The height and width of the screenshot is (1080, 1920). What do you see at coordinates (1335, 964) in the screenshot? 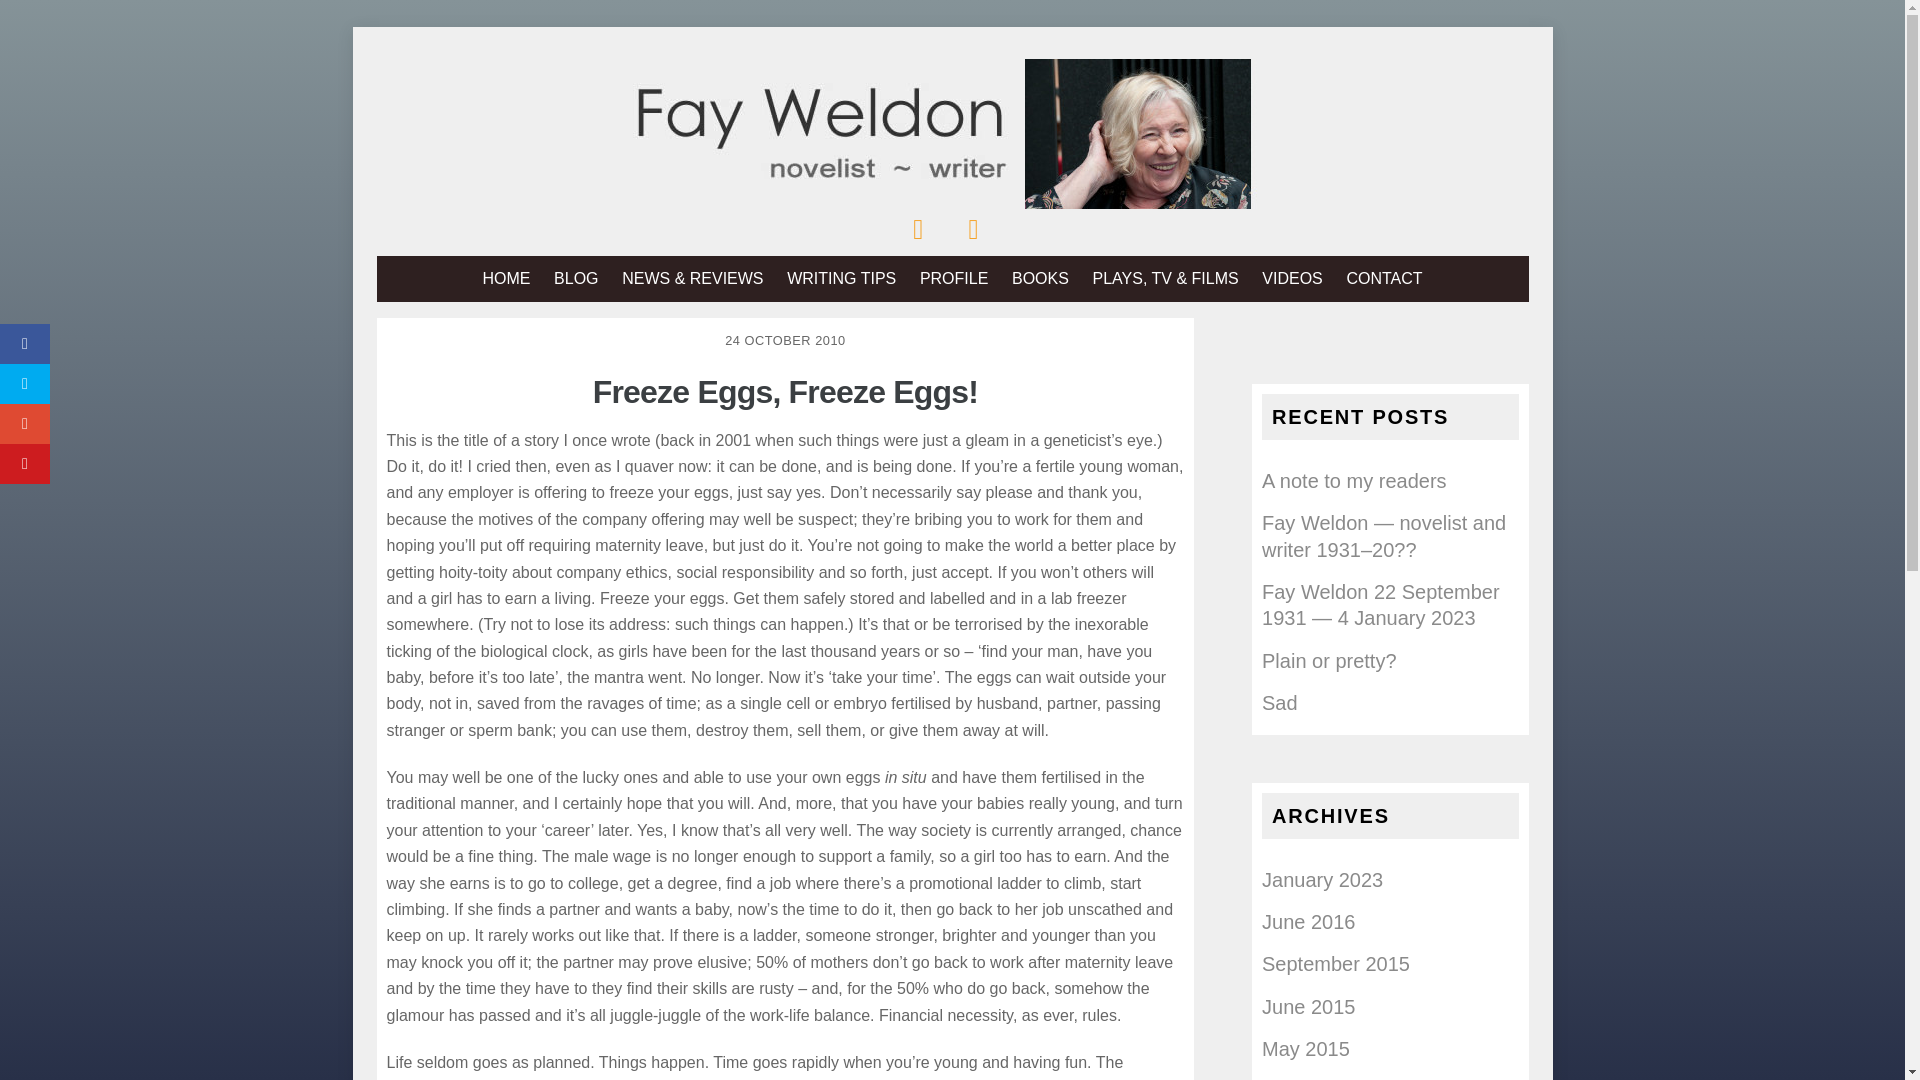
I see `September 2015` at bounding box center [1335, 964].